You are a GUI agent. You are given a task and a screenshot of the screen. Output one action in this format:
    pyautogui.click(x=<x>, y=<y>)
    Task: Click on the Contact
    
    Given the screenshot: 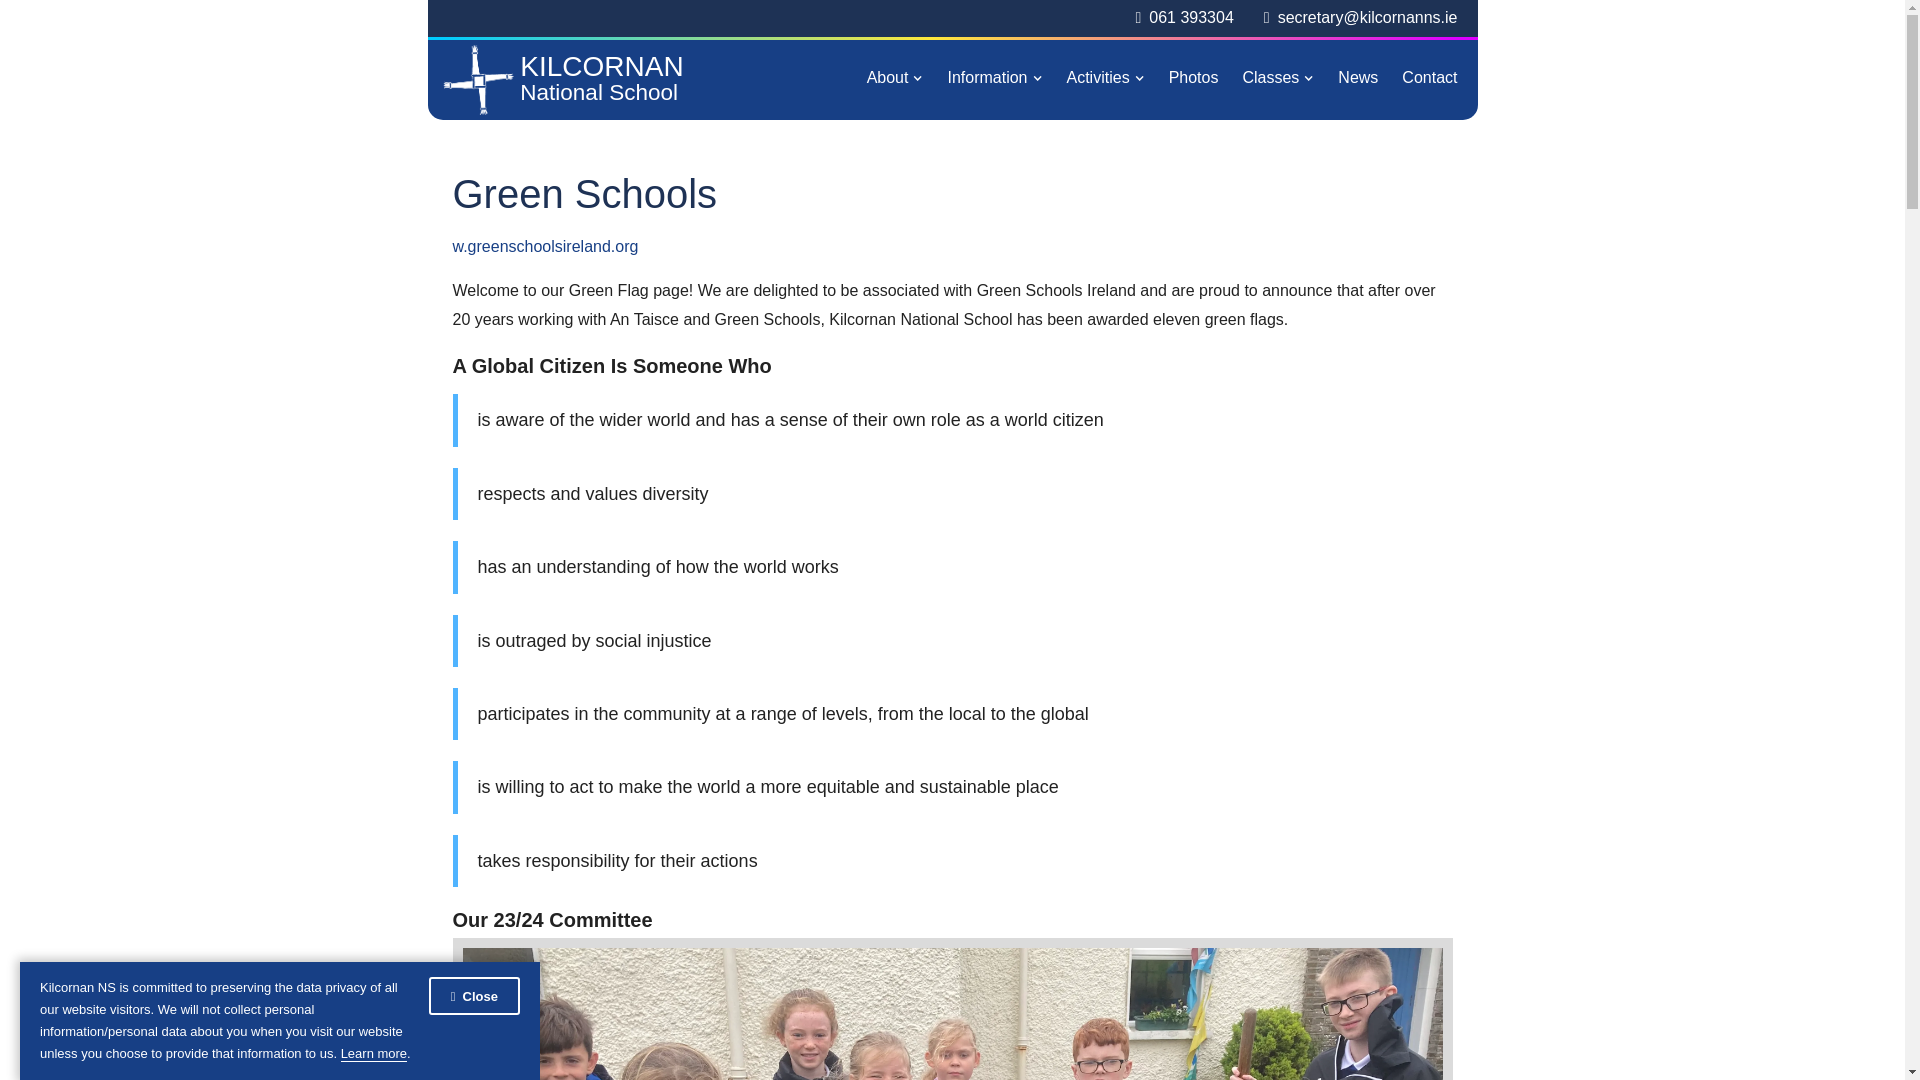 What is the action you would take?
    pyautogui.click(x=572, y=80)
    